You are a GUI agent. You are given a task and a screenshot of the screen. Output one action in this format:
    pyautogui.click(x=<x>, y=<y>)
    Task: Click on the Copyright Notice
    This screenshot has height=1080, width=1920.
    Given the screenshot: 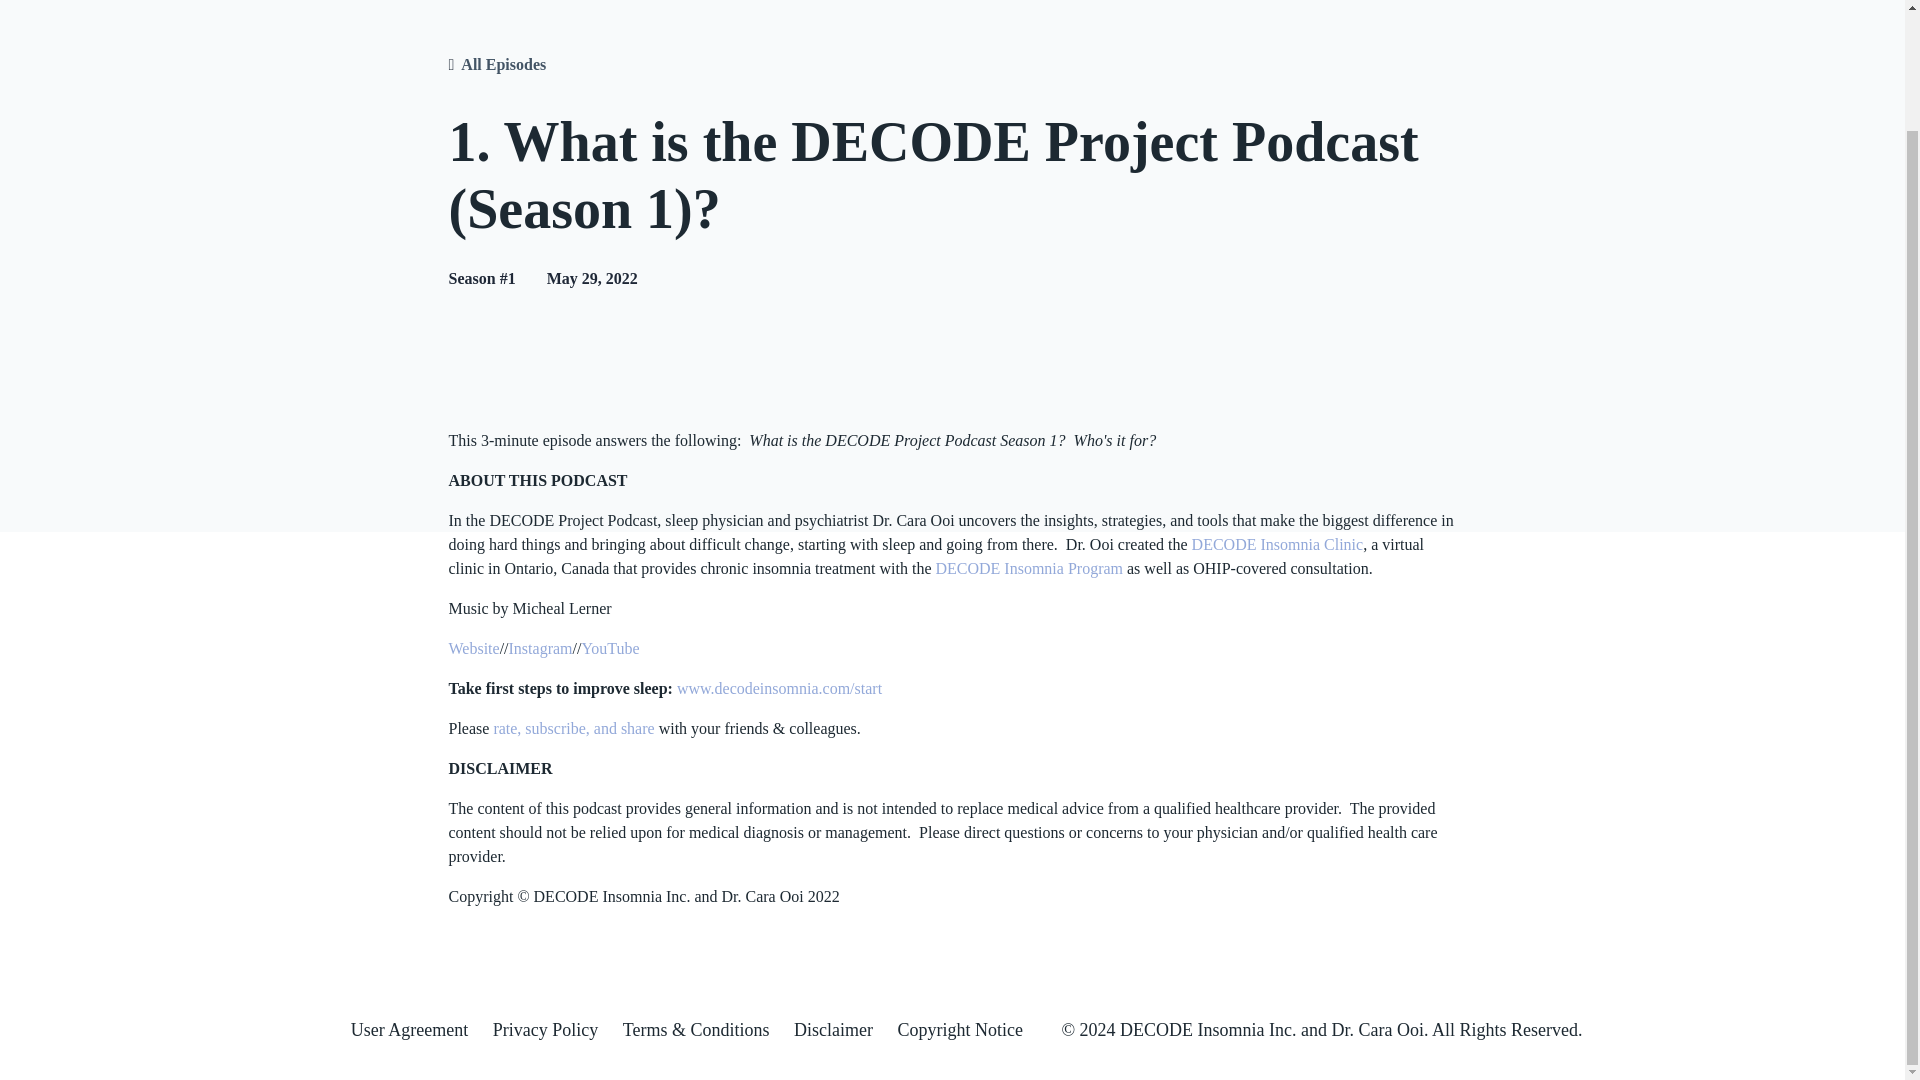 What is the action you would take?
    pyautogui.click(x=960, y=1030)
    